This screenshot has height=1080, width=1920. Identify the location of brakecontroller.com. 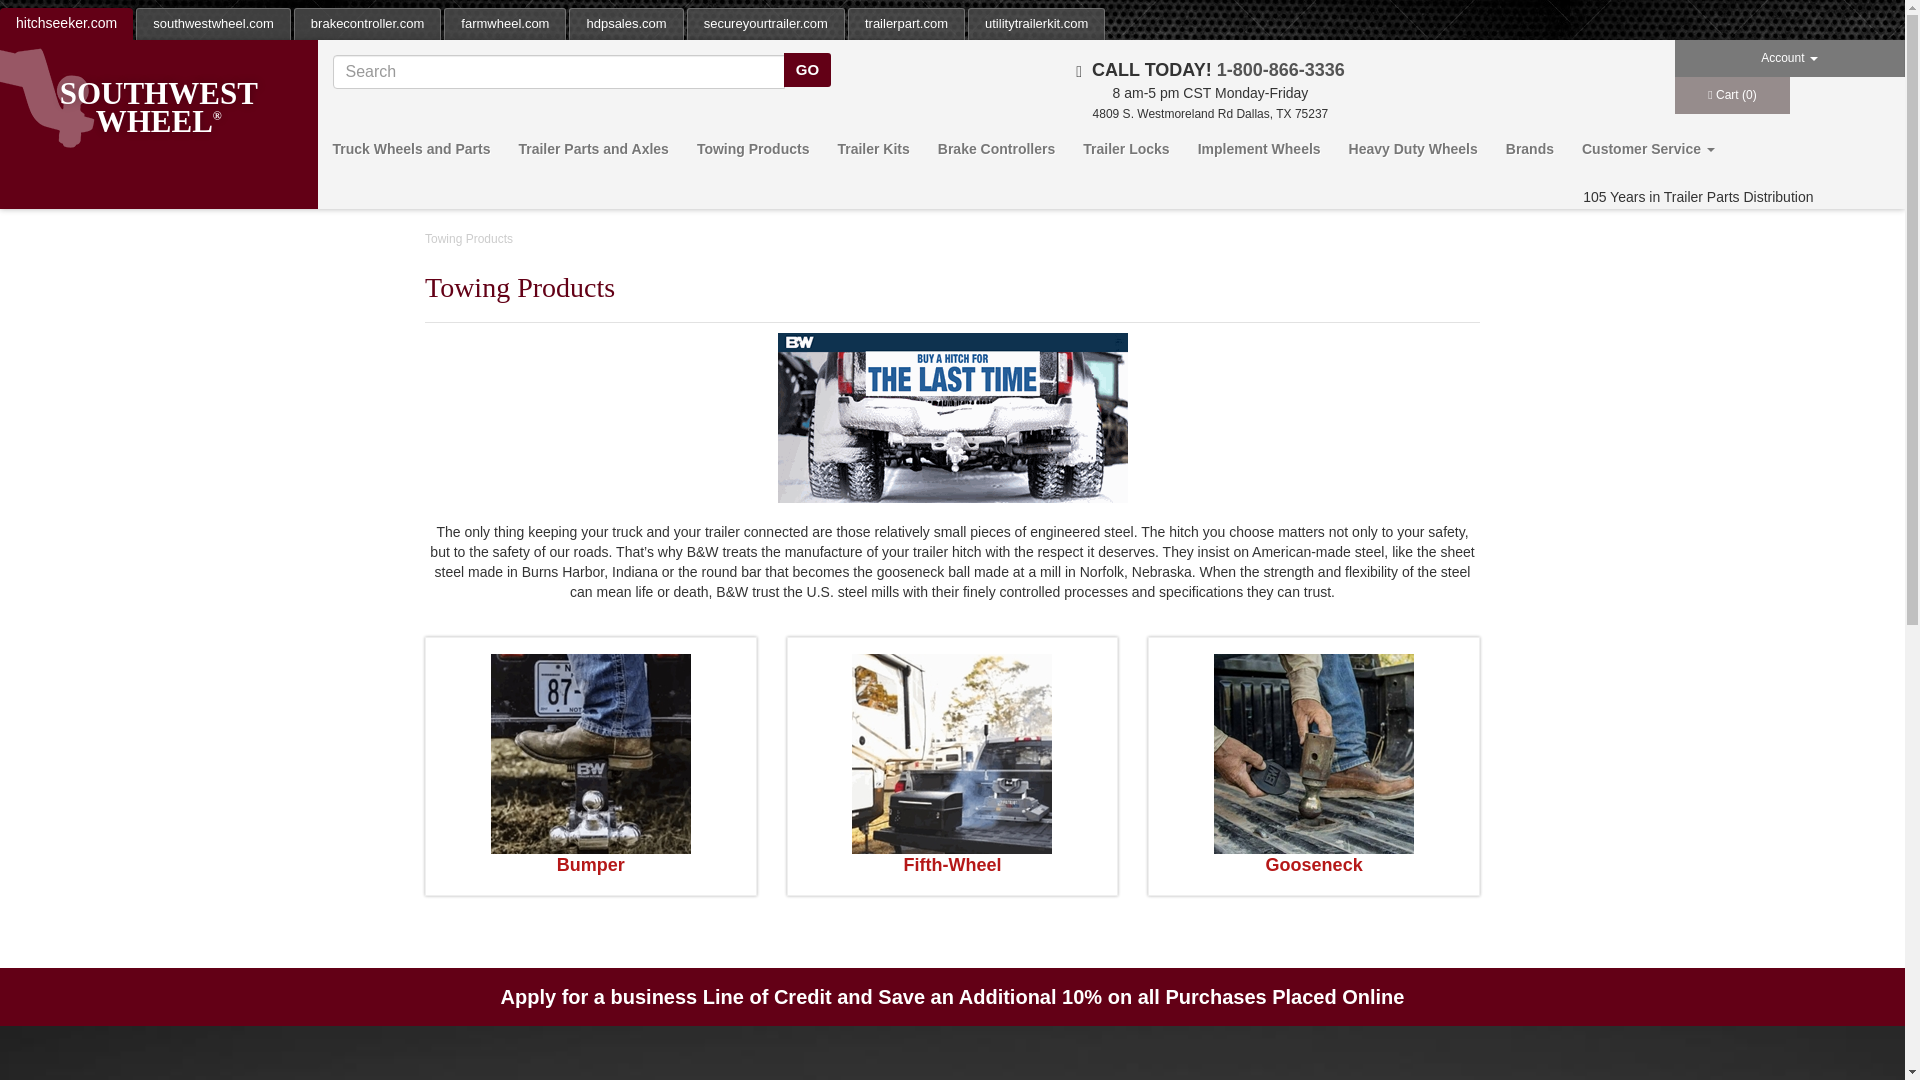
(368, 24).